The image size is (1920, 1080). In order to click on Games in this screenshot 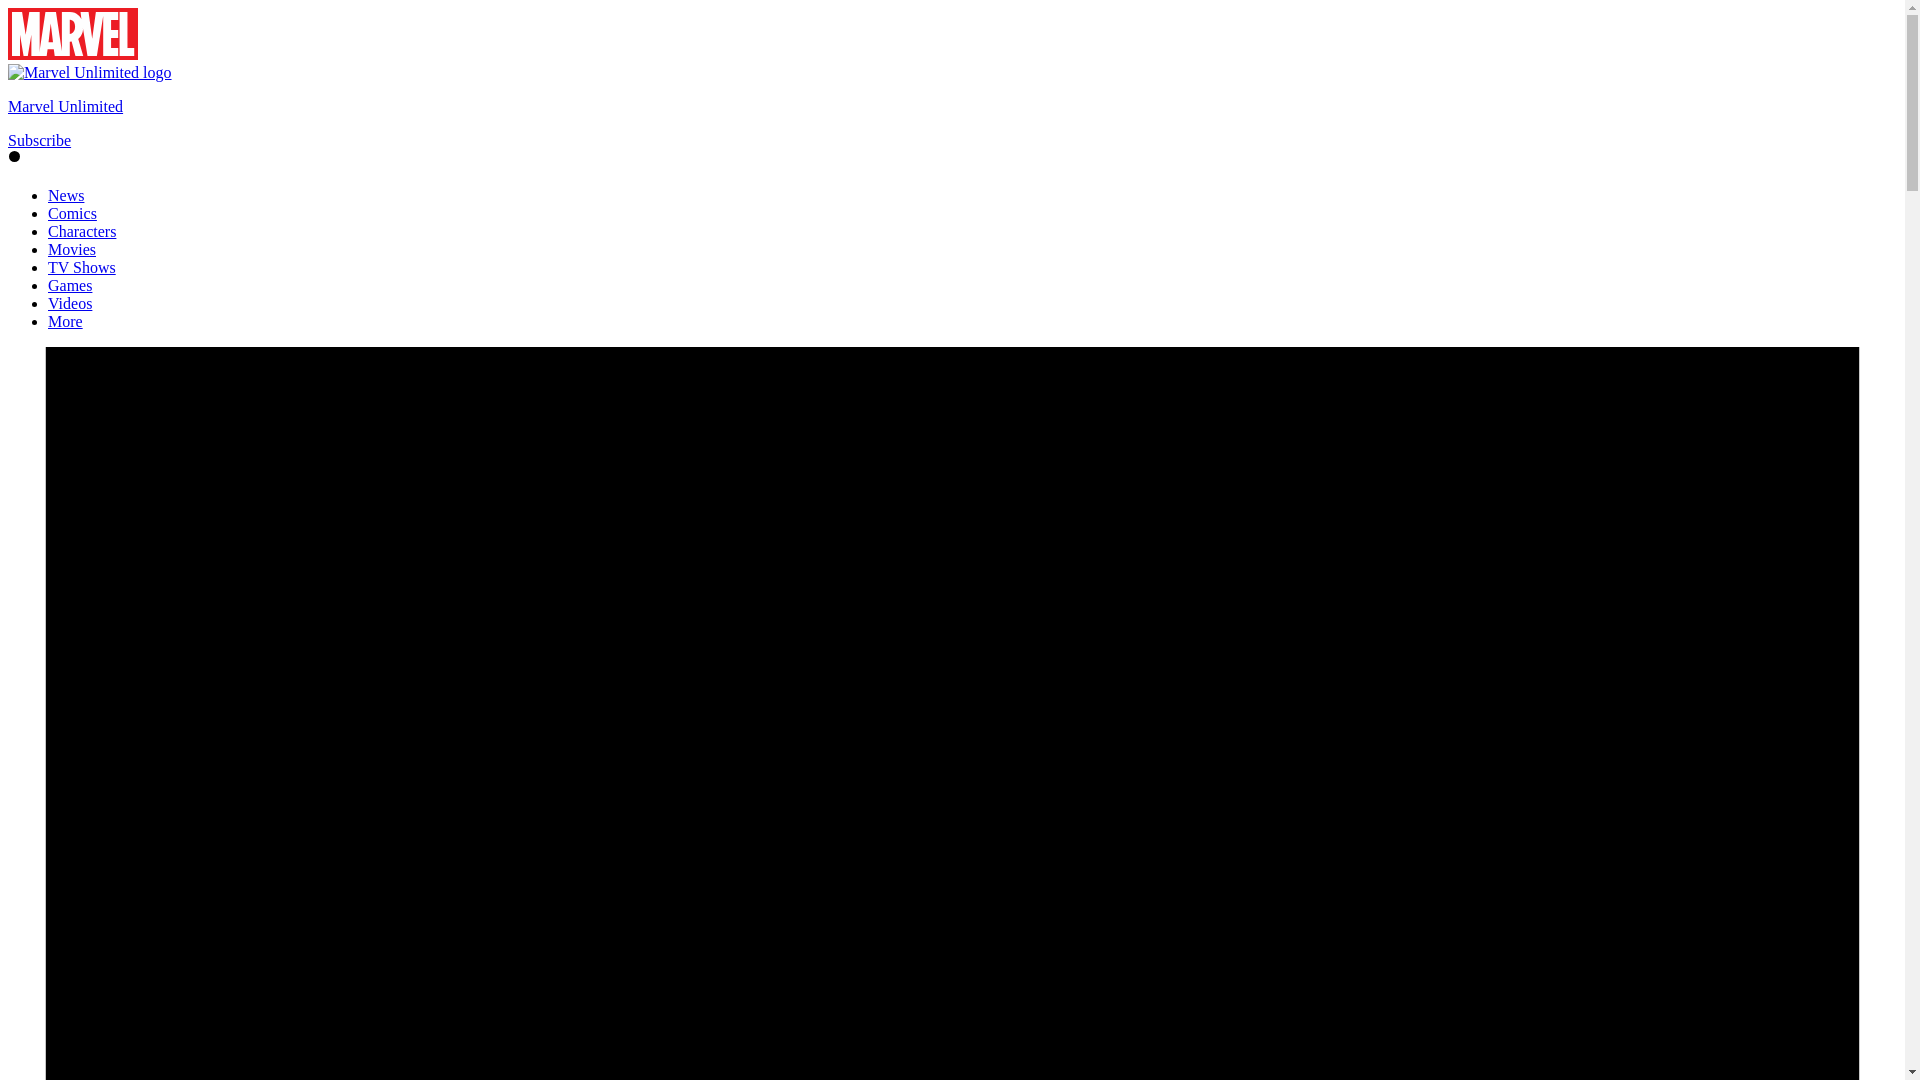, I will do `click(70, 284)`.